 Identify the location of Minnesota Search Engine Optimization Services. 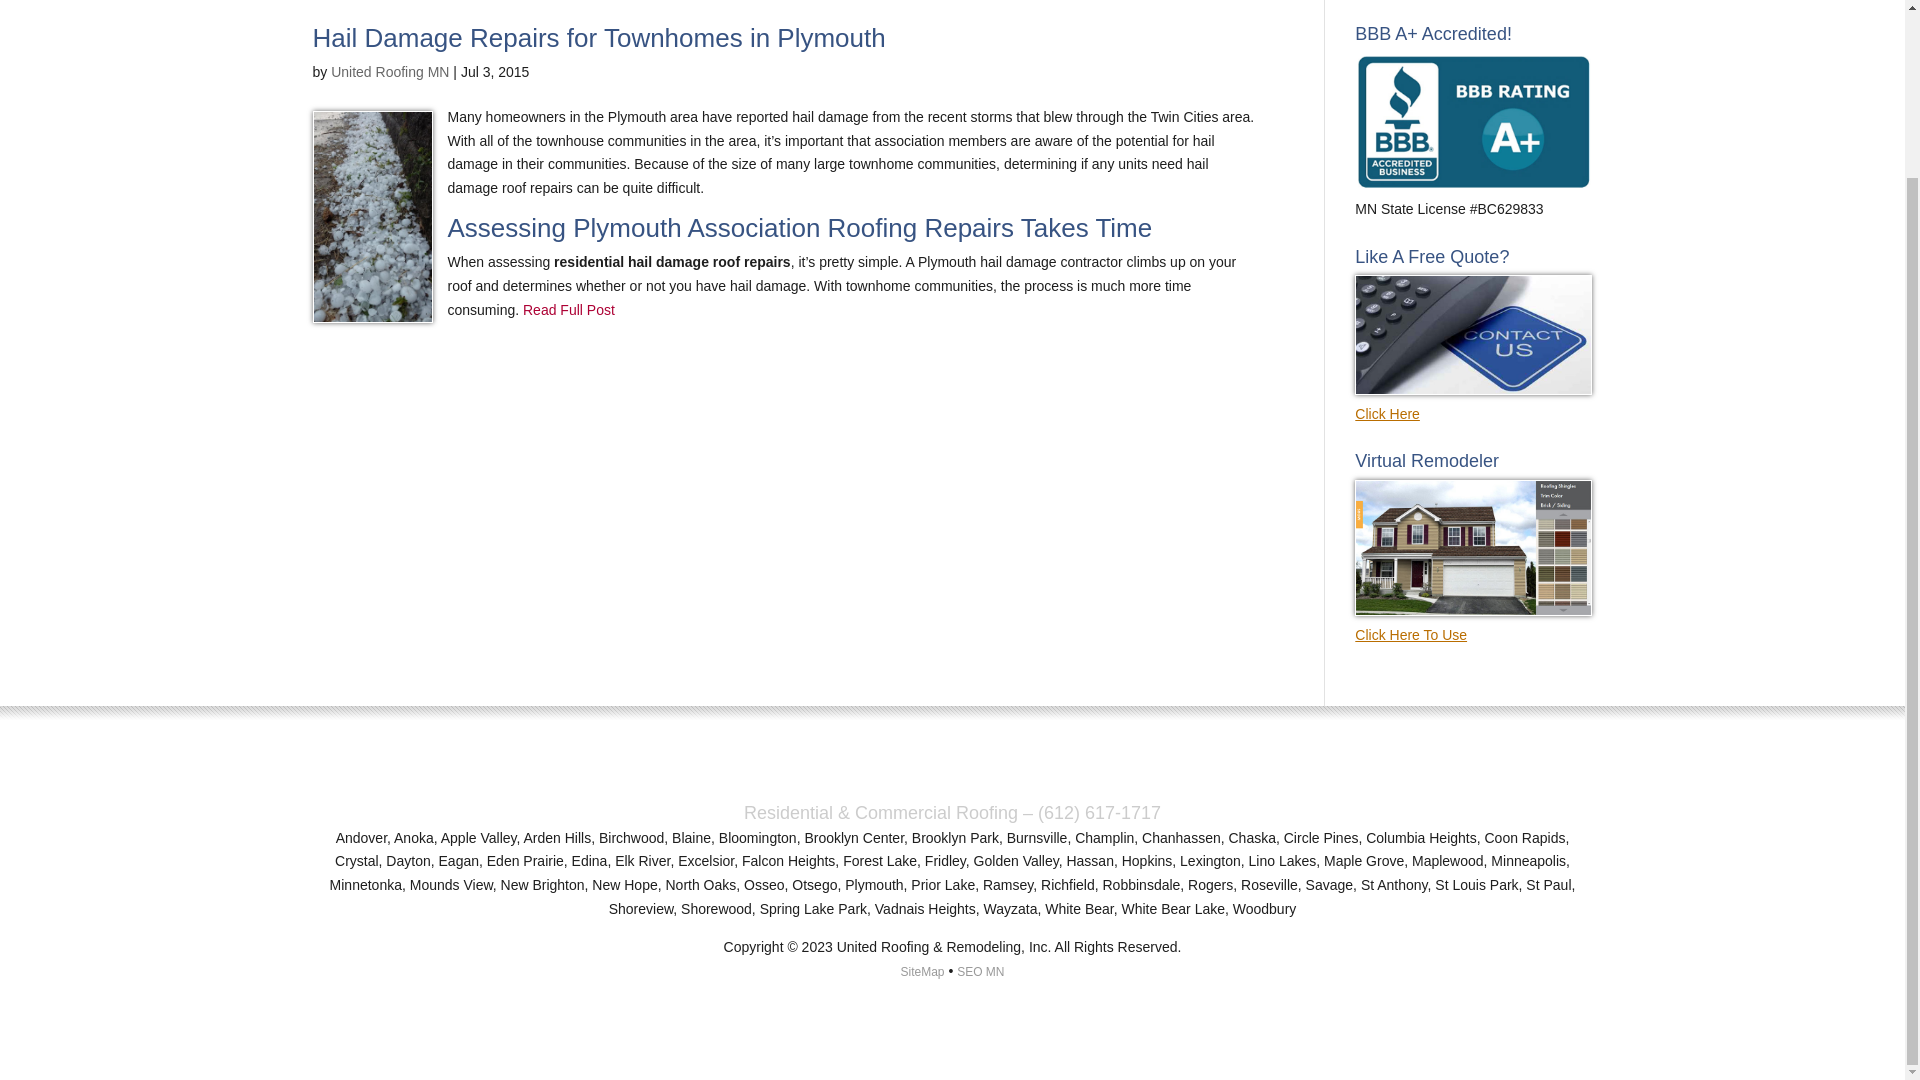
(980, 972).